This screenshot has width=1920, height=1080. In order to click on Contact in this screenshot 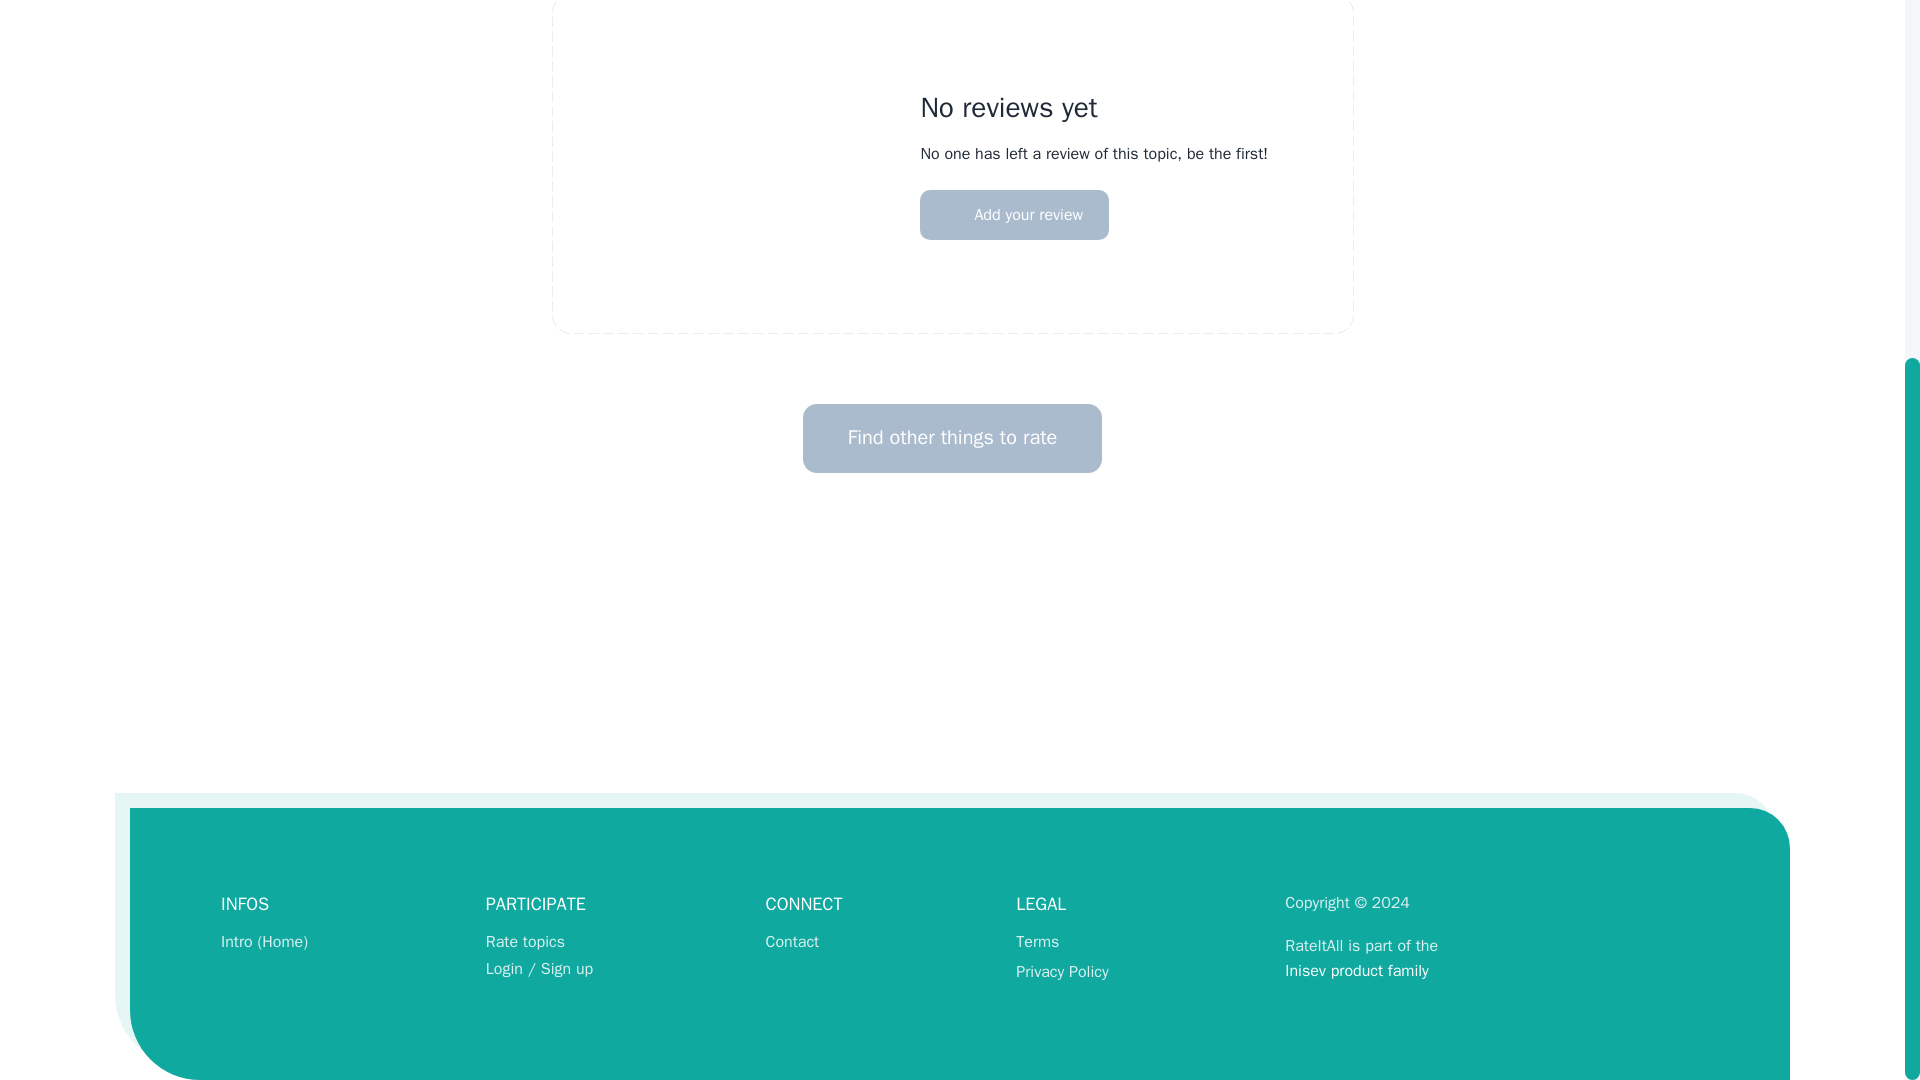, I will do `click(792, 942)`.